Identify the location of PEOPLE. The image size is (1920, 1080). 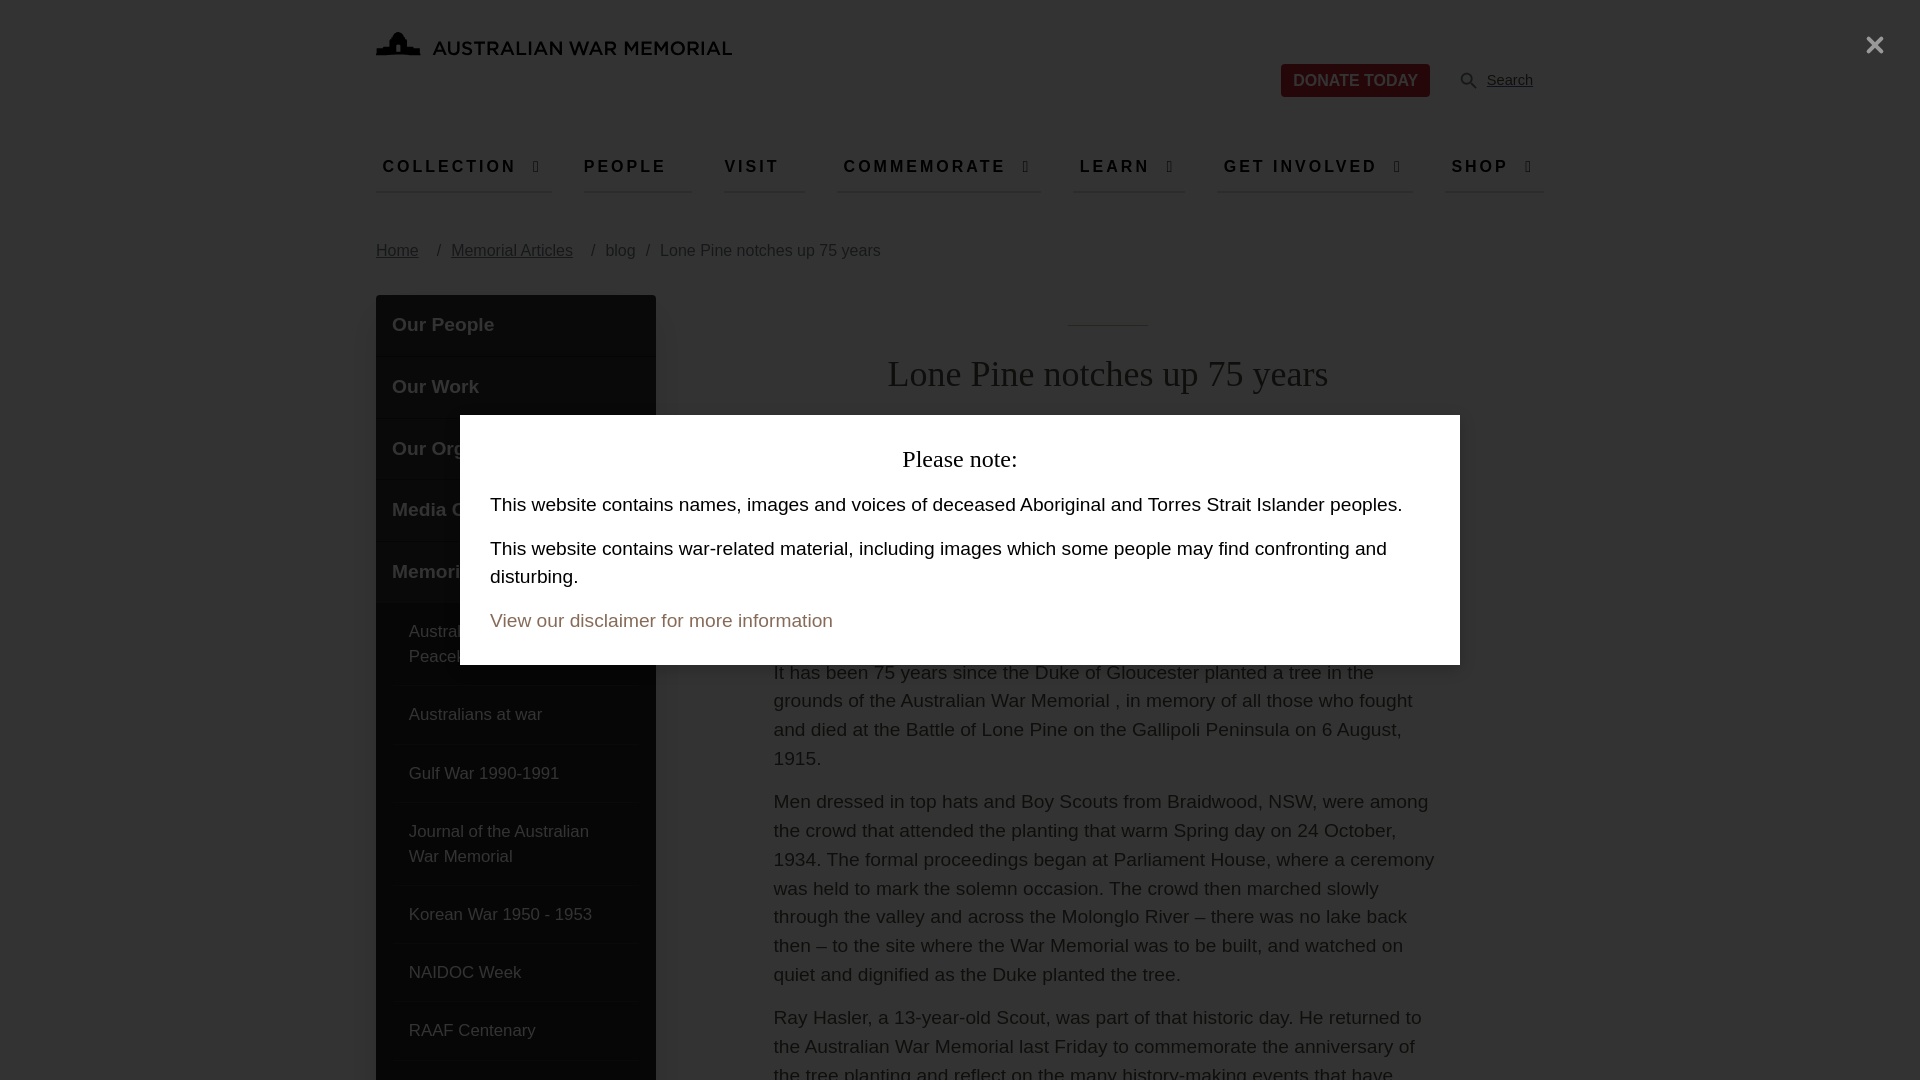
(449, 166).